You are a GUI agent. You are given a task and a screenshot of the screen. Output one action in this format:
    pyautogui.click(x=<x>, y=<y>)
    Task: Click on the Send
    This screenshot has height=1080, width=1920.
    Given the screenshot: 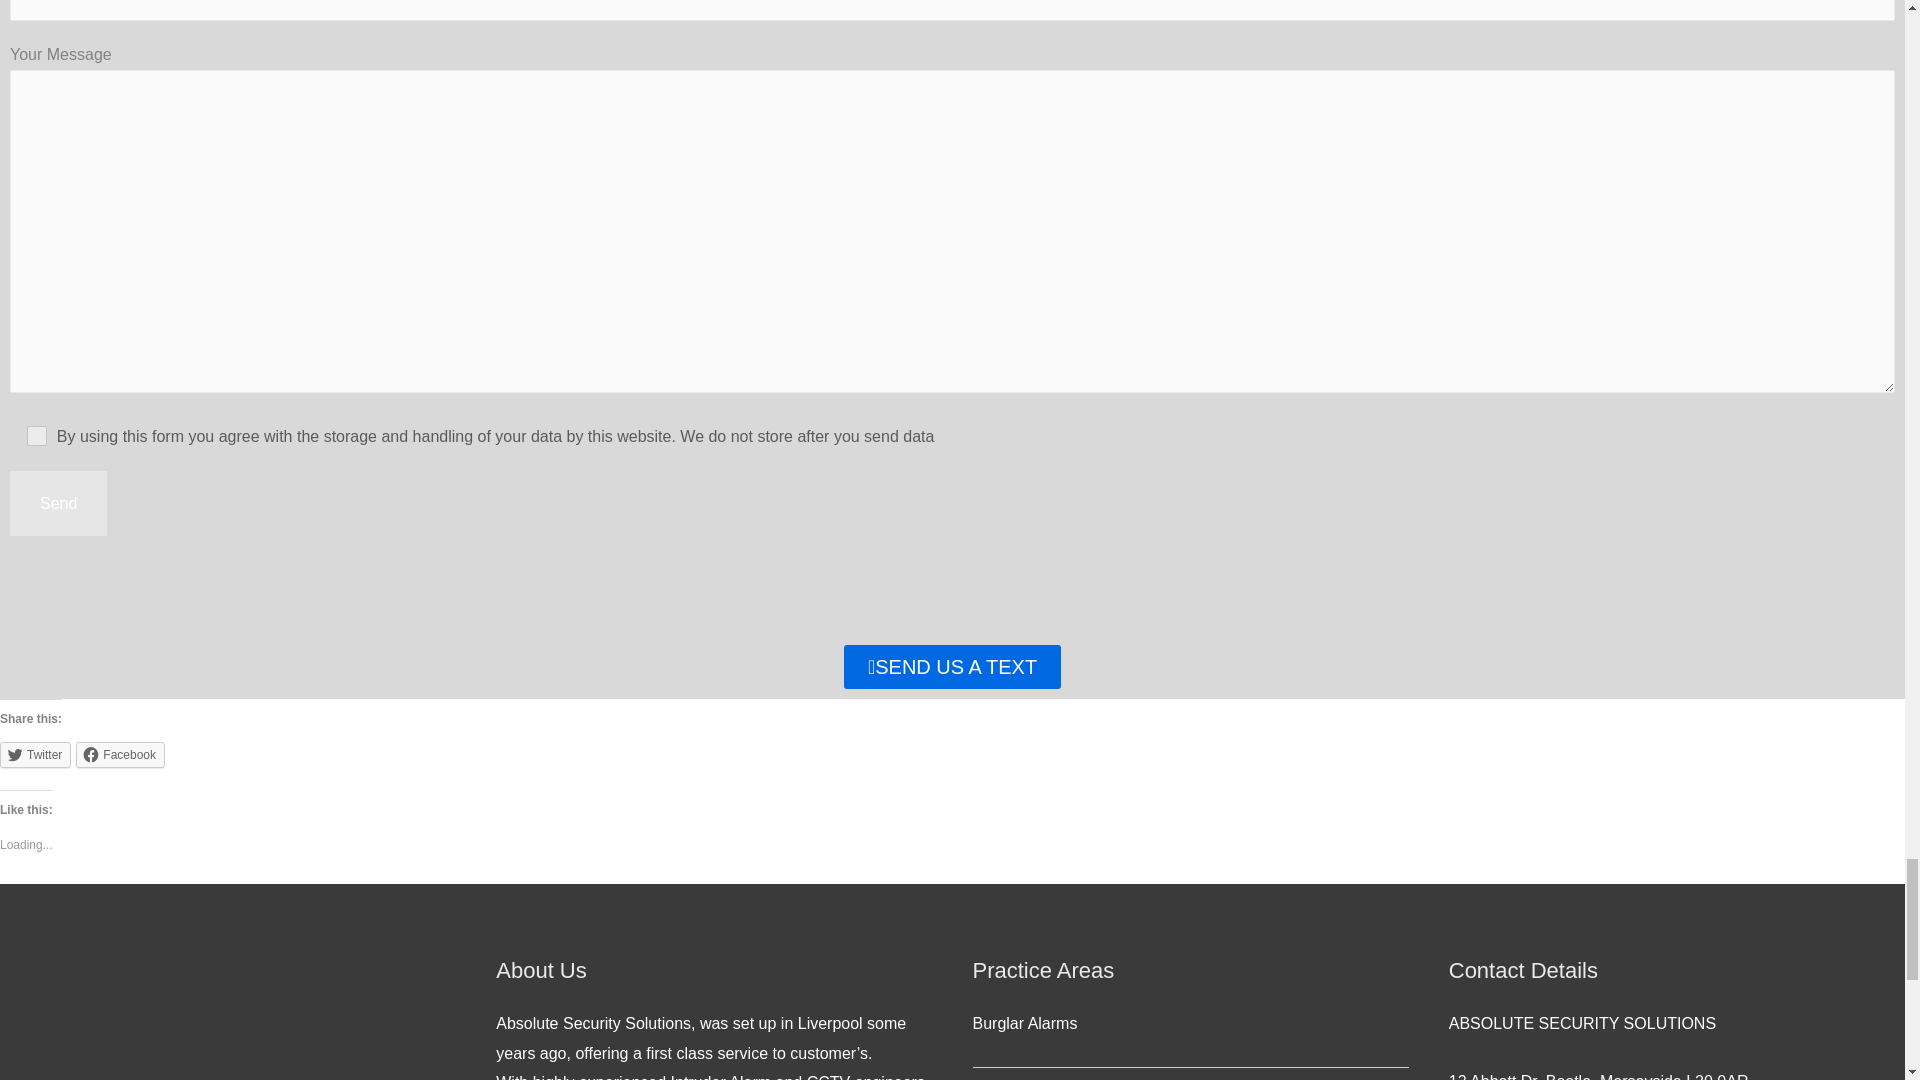 What is the action you would take?
    pyautogui.click(x=58, y=503)
    